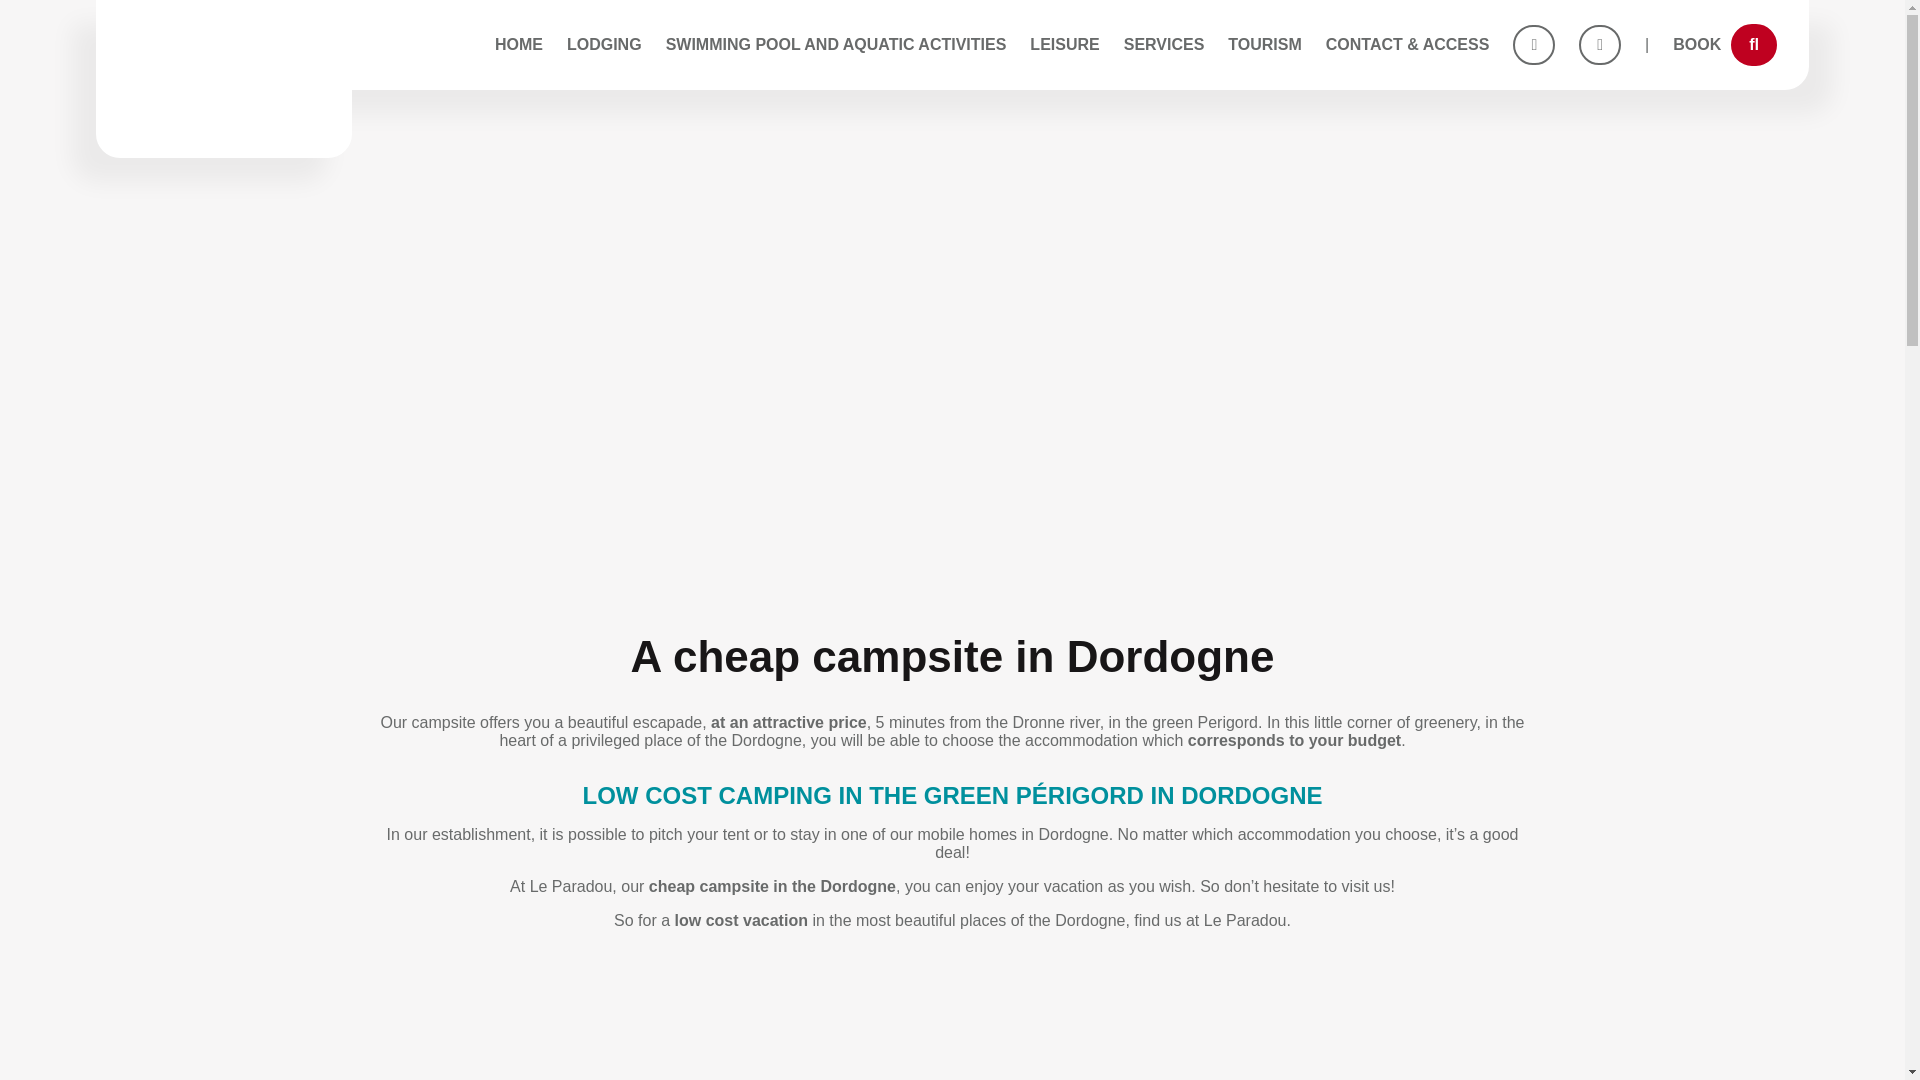  Describe the element at coordinates (1264, 44) in the screenshot. I see `TOURISM` at that location.